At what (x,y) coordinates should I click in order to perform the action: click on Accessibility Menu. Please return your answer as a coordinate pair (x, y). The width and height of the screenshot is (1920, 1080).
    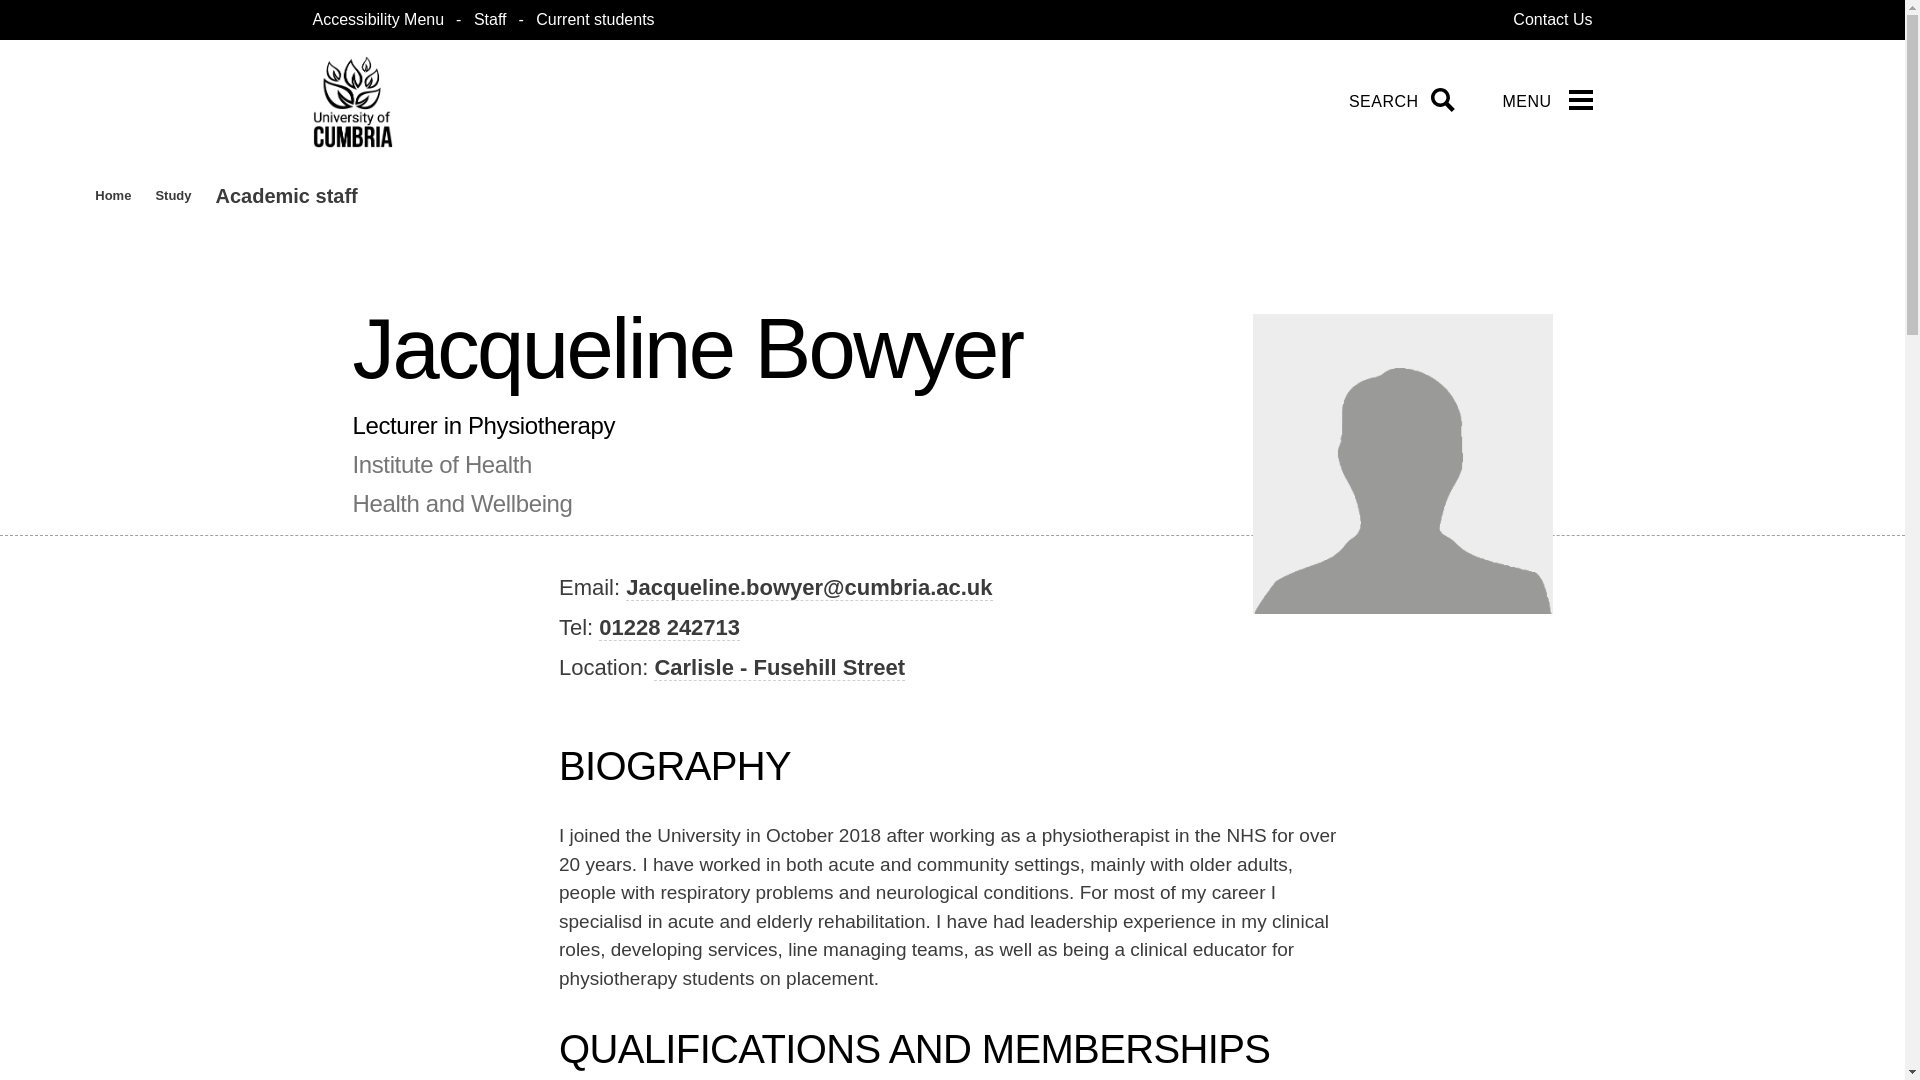
    Looking at the image, I should click on (377, 20).